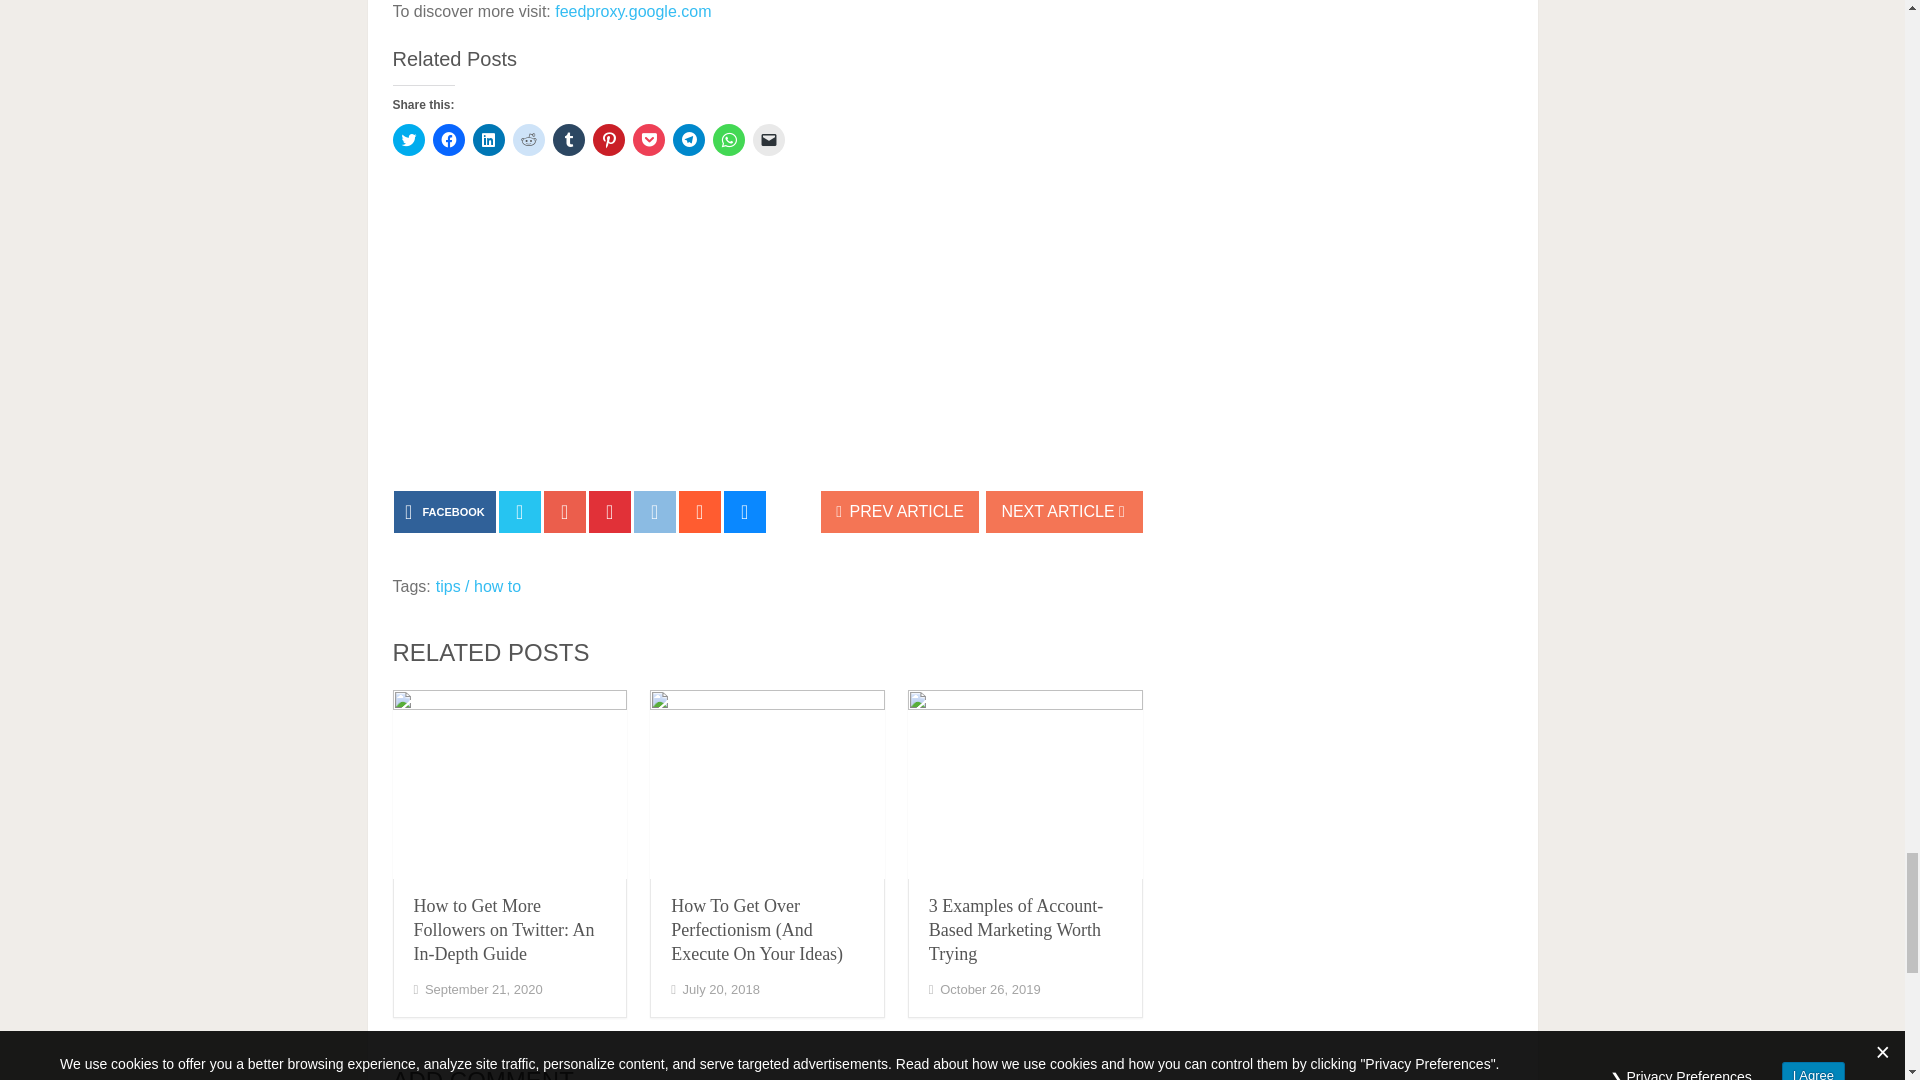 This screenshot has width=1920, height=1080. What do you see at coordinates (608, 140) in the screenshot?
I see `Click to share on Pinterest` at bounding box center [608, 140].